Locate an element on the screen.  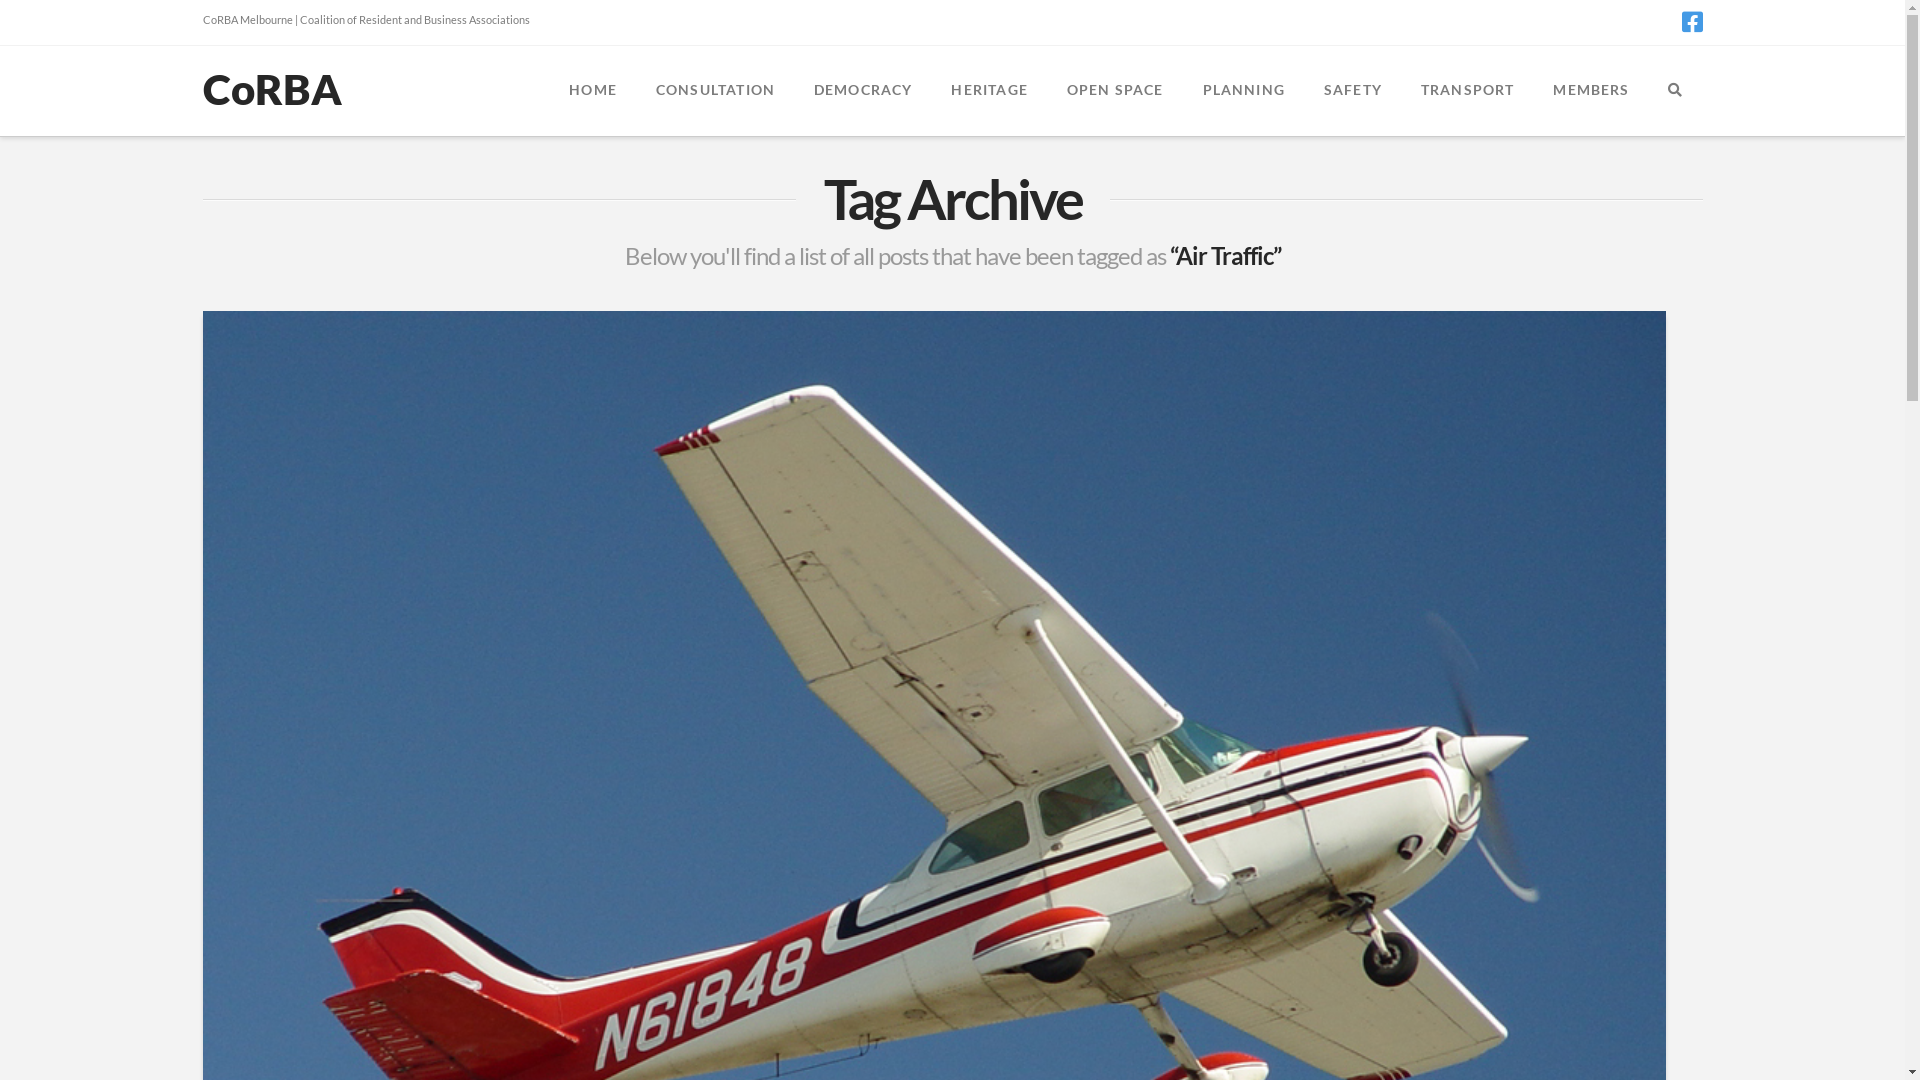
PLANNING is located at coordinates (1242, 91).